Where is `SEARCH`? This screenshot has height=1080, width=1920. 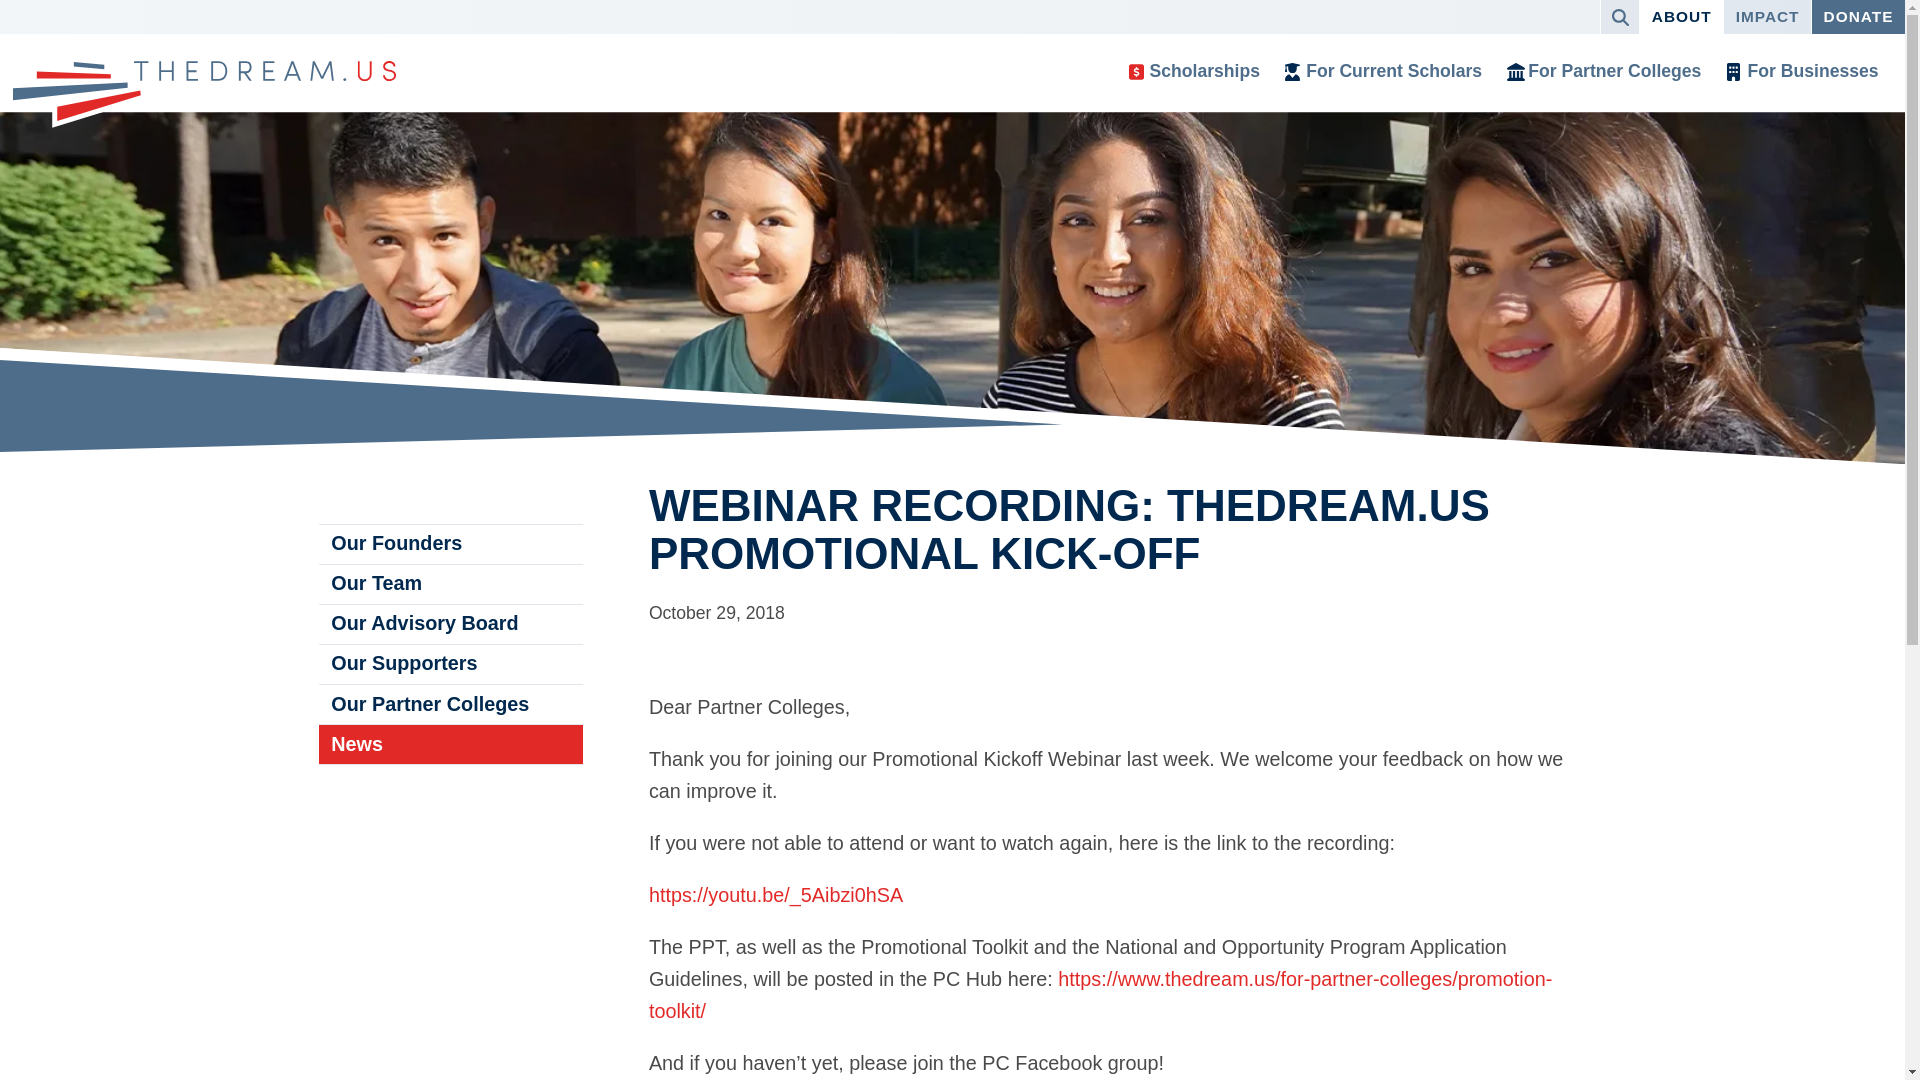
SEARCH is located at coordinates (1619, 16).